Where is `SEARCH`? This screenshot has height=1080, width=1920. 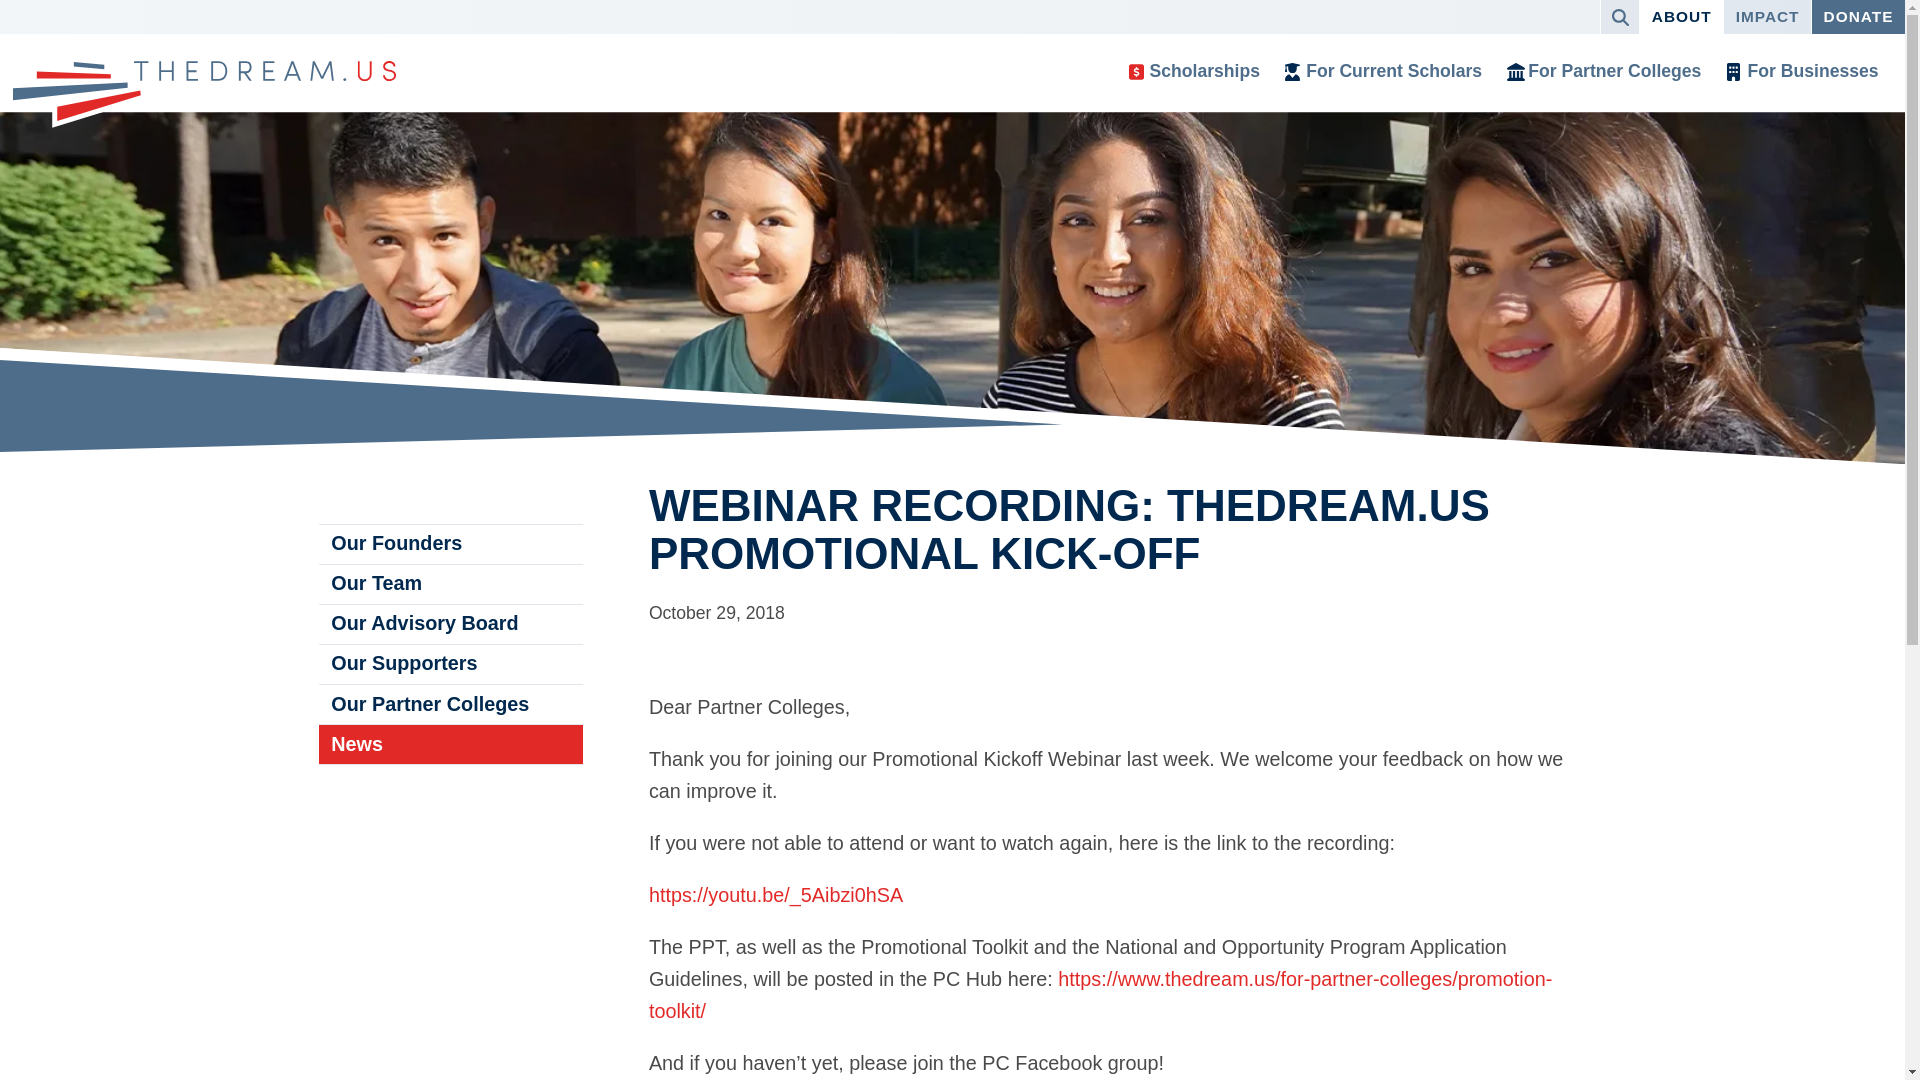
SEARCH is located at coordinates (1619, 16).